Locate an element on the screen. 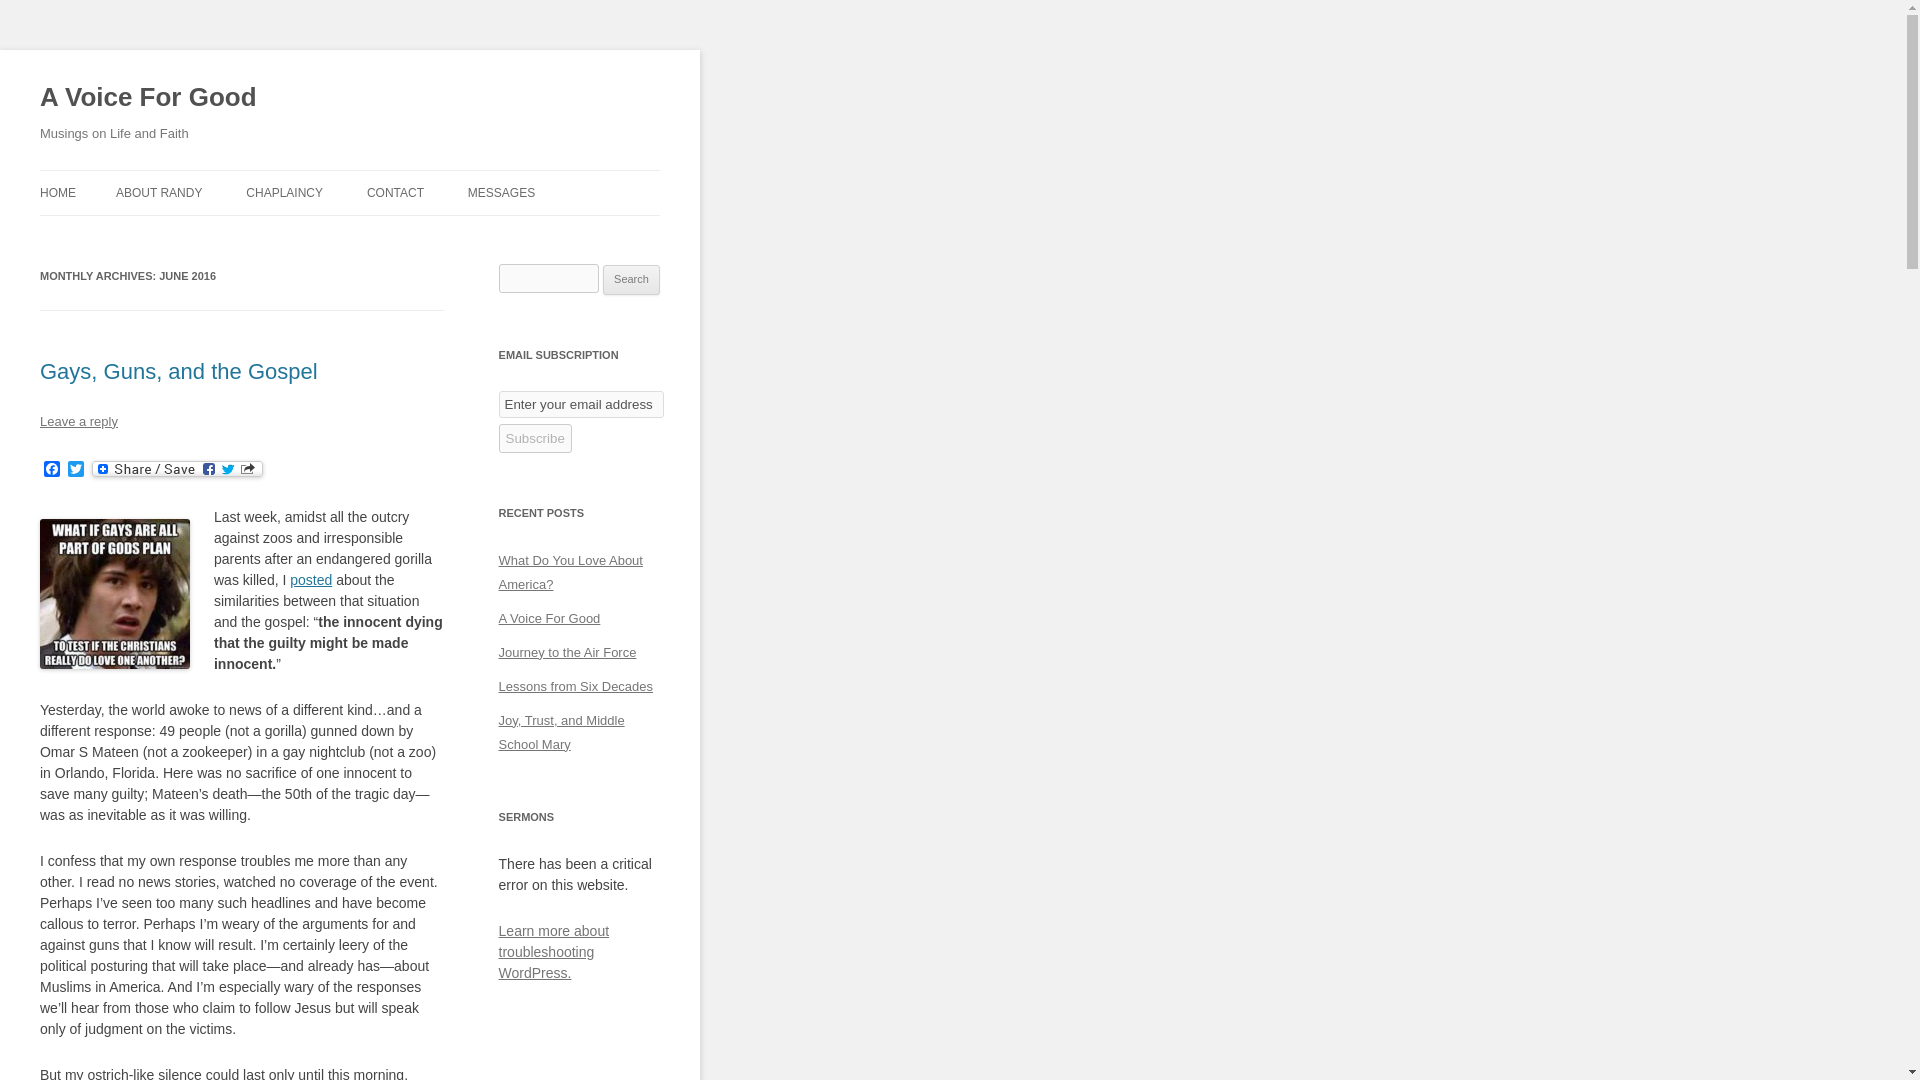 Image resolution: width=1920 pixels, height=1080 pixels. Search is located at coordinates (631, 279).